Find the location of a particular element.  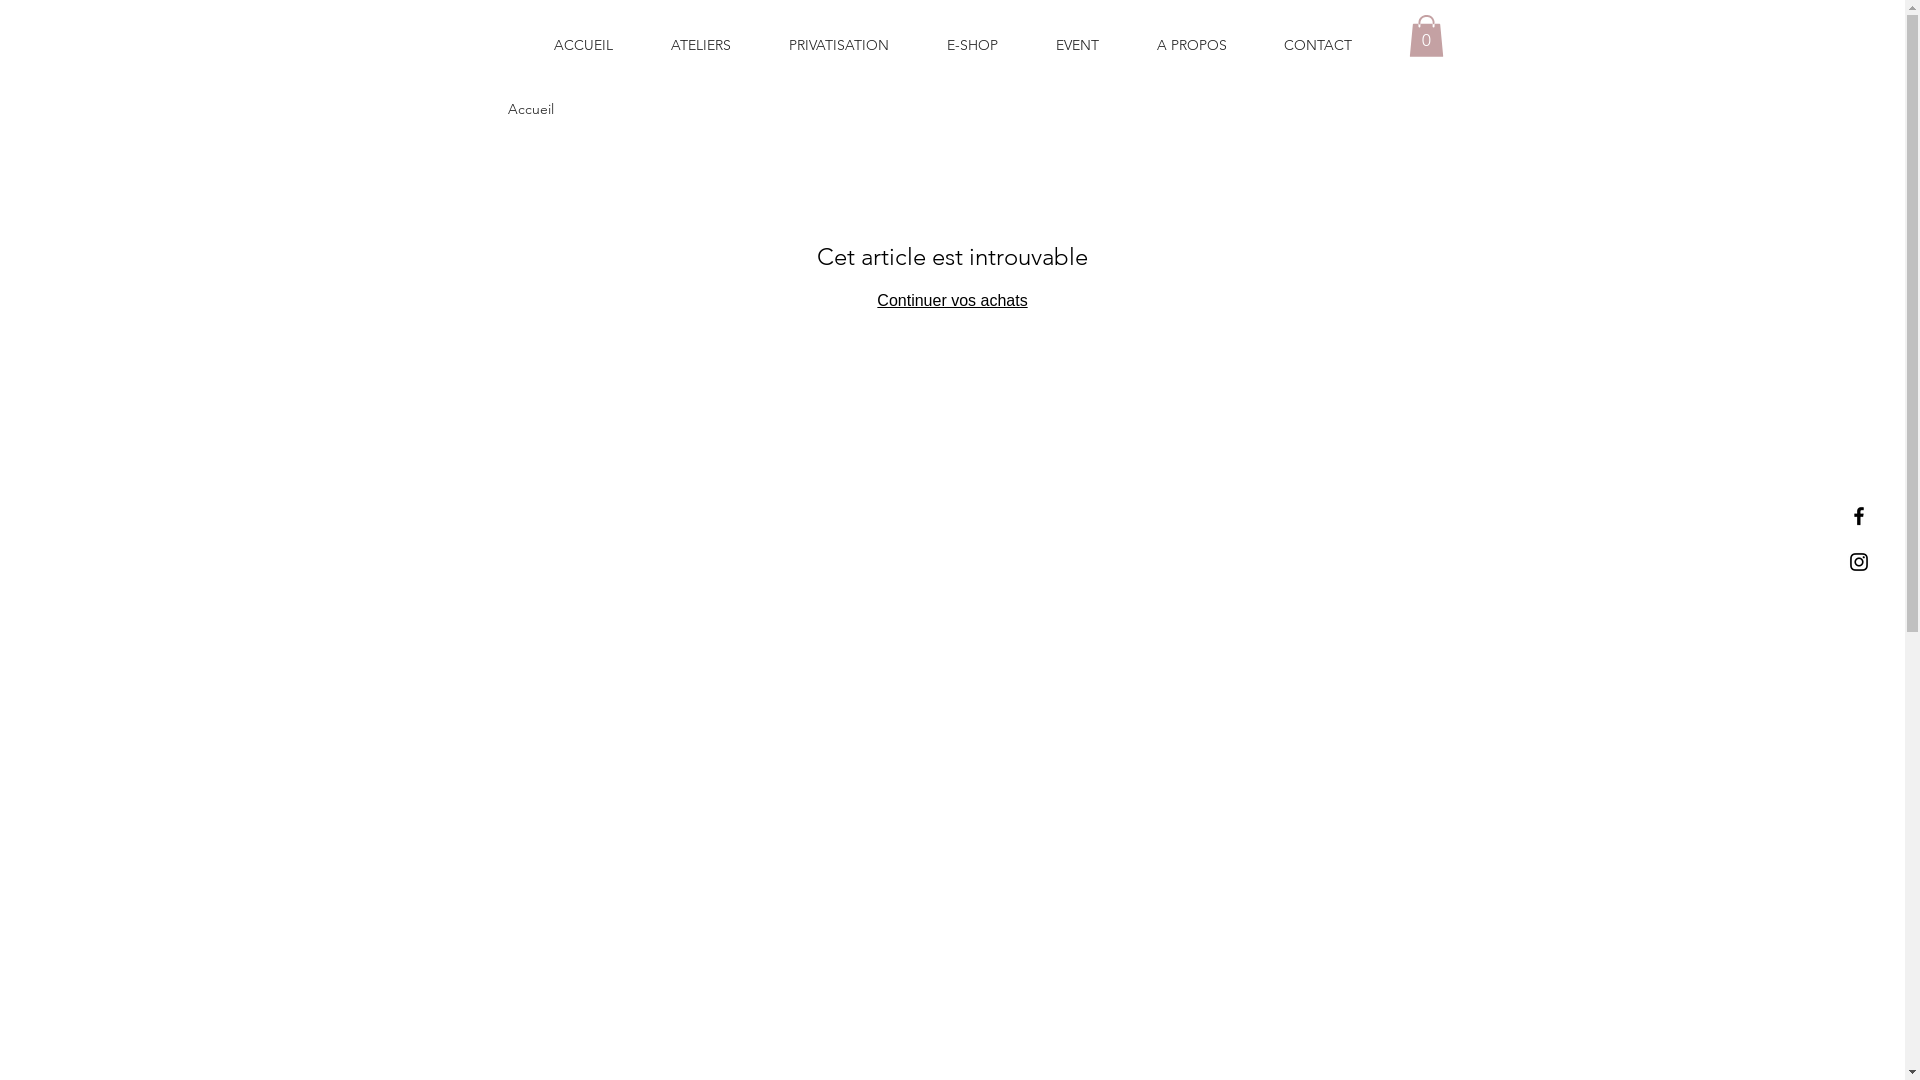

A PROPOS is located at coordinates (1192, 45).